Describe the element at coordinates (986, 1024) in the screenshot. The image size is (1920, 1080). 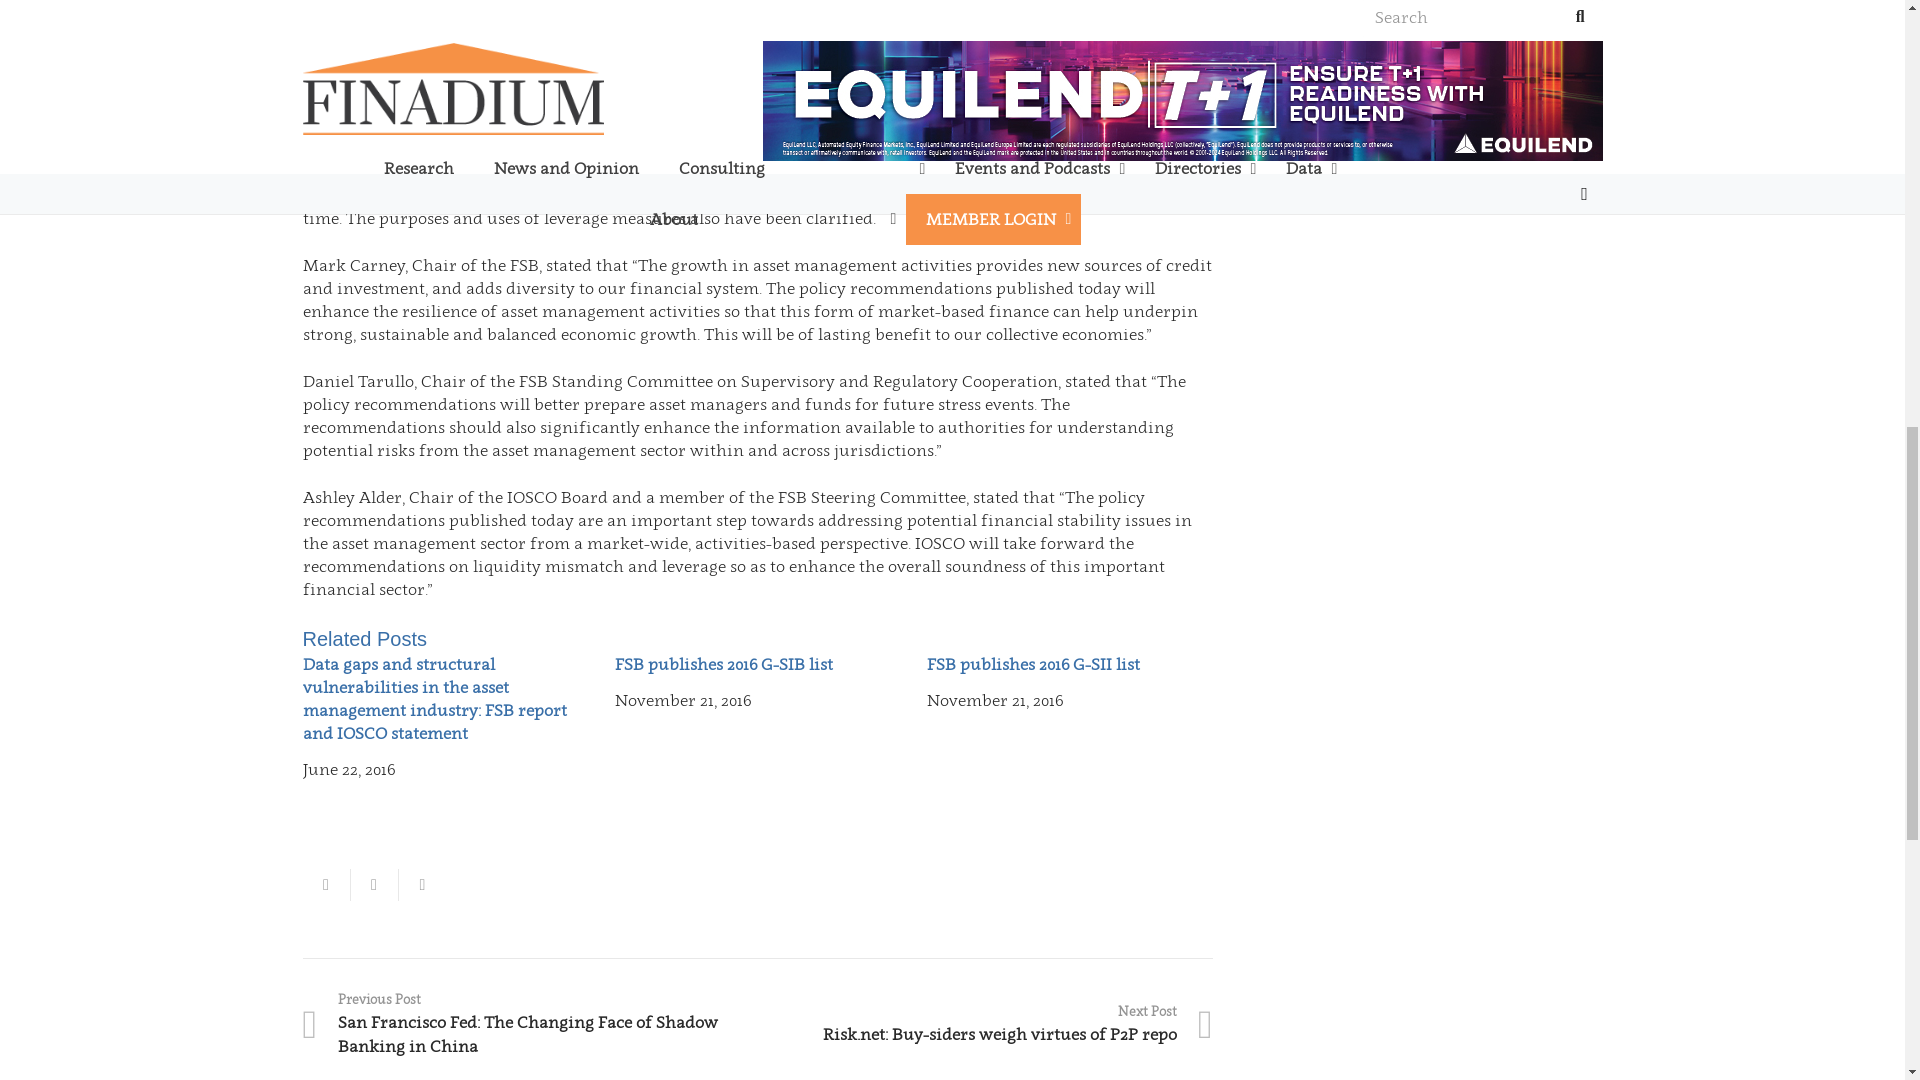
I see `Risk.net: Buy-siders weigh virtues of P2P repo` at that location.